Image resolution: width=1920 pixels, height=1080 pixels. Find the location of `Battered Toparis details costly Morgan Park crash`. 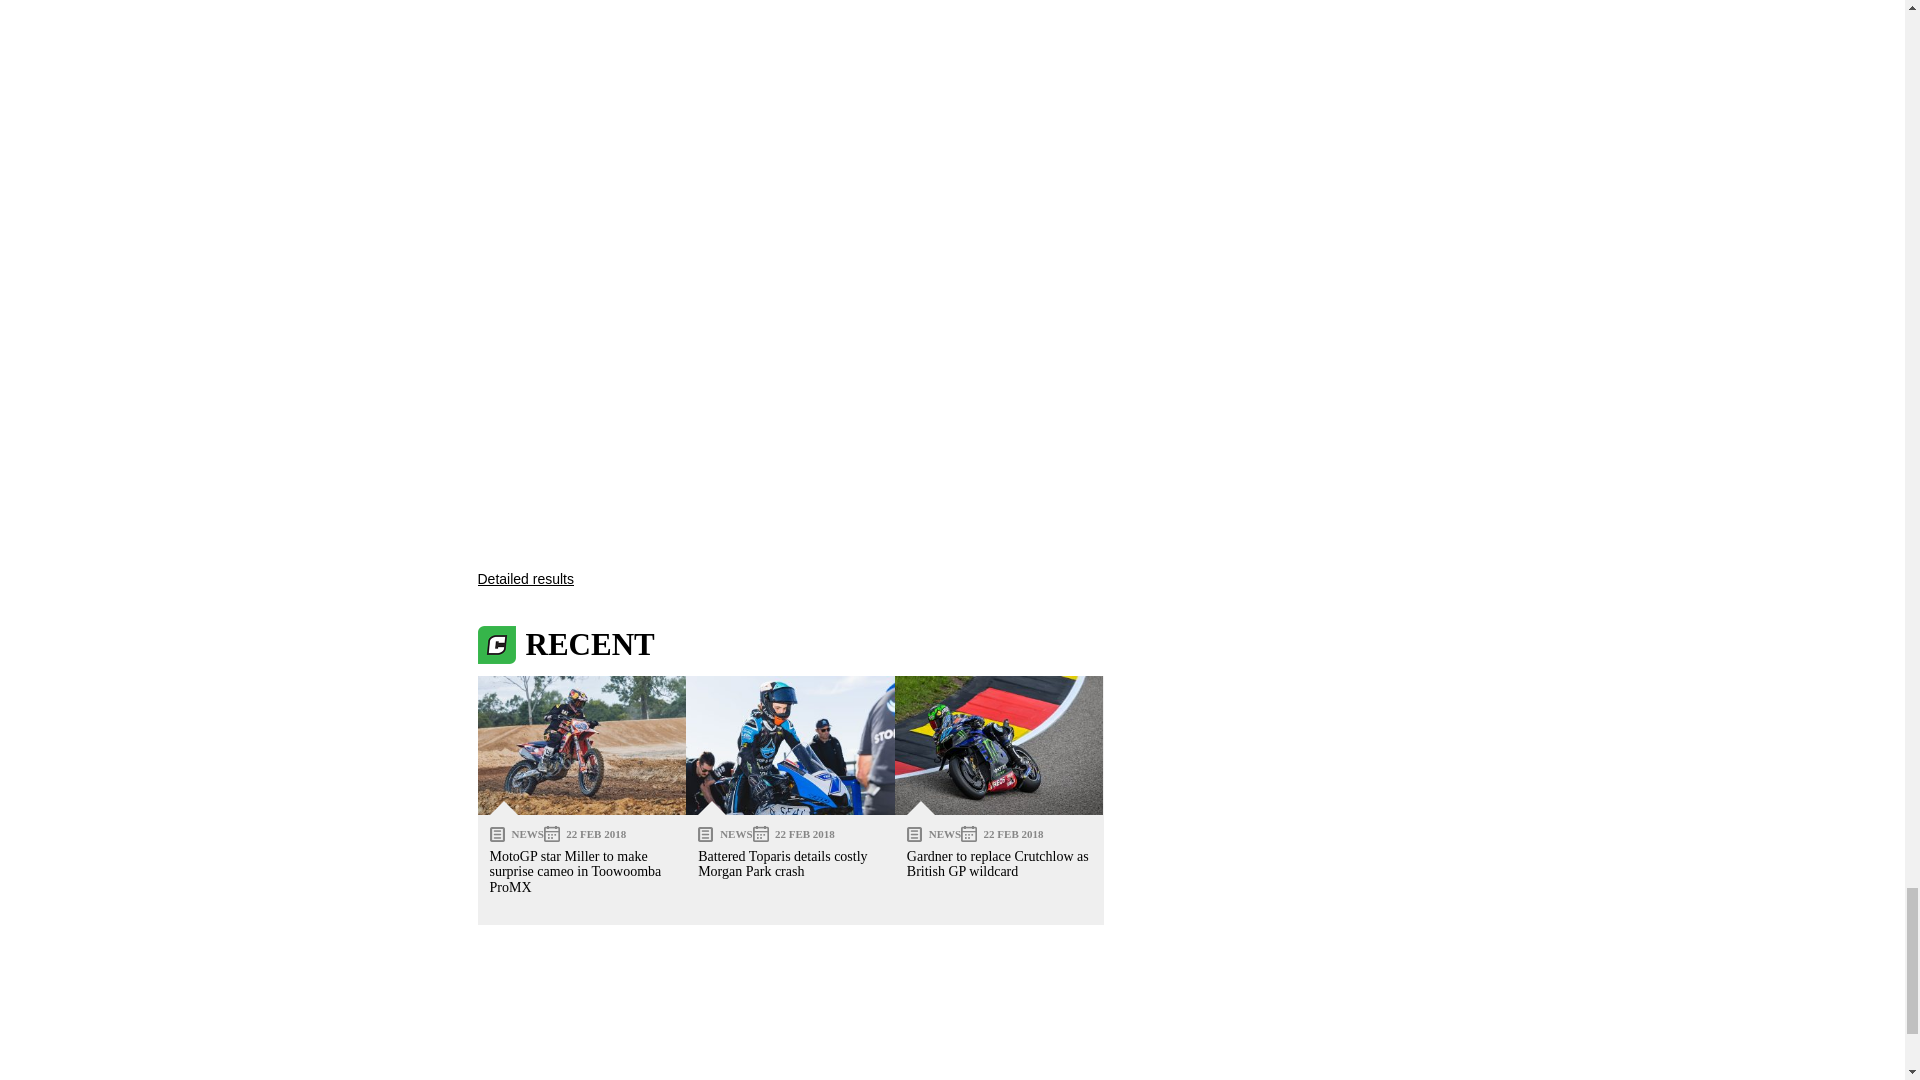

Battered Toparis details costly Morgan Park crash is located at coordinates (790, 746).